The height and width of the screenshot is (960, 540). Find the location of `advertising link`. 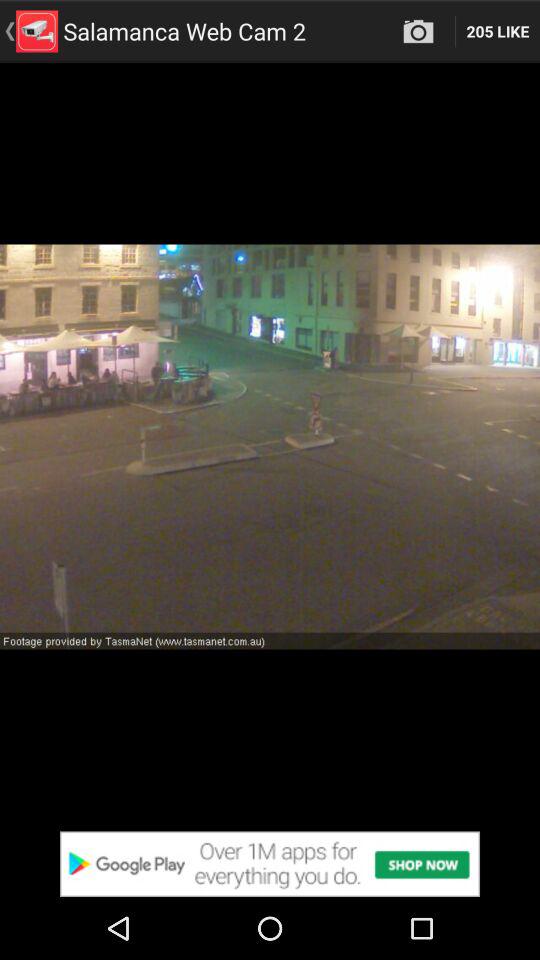

advertising link is located at coordinates (270, 864).